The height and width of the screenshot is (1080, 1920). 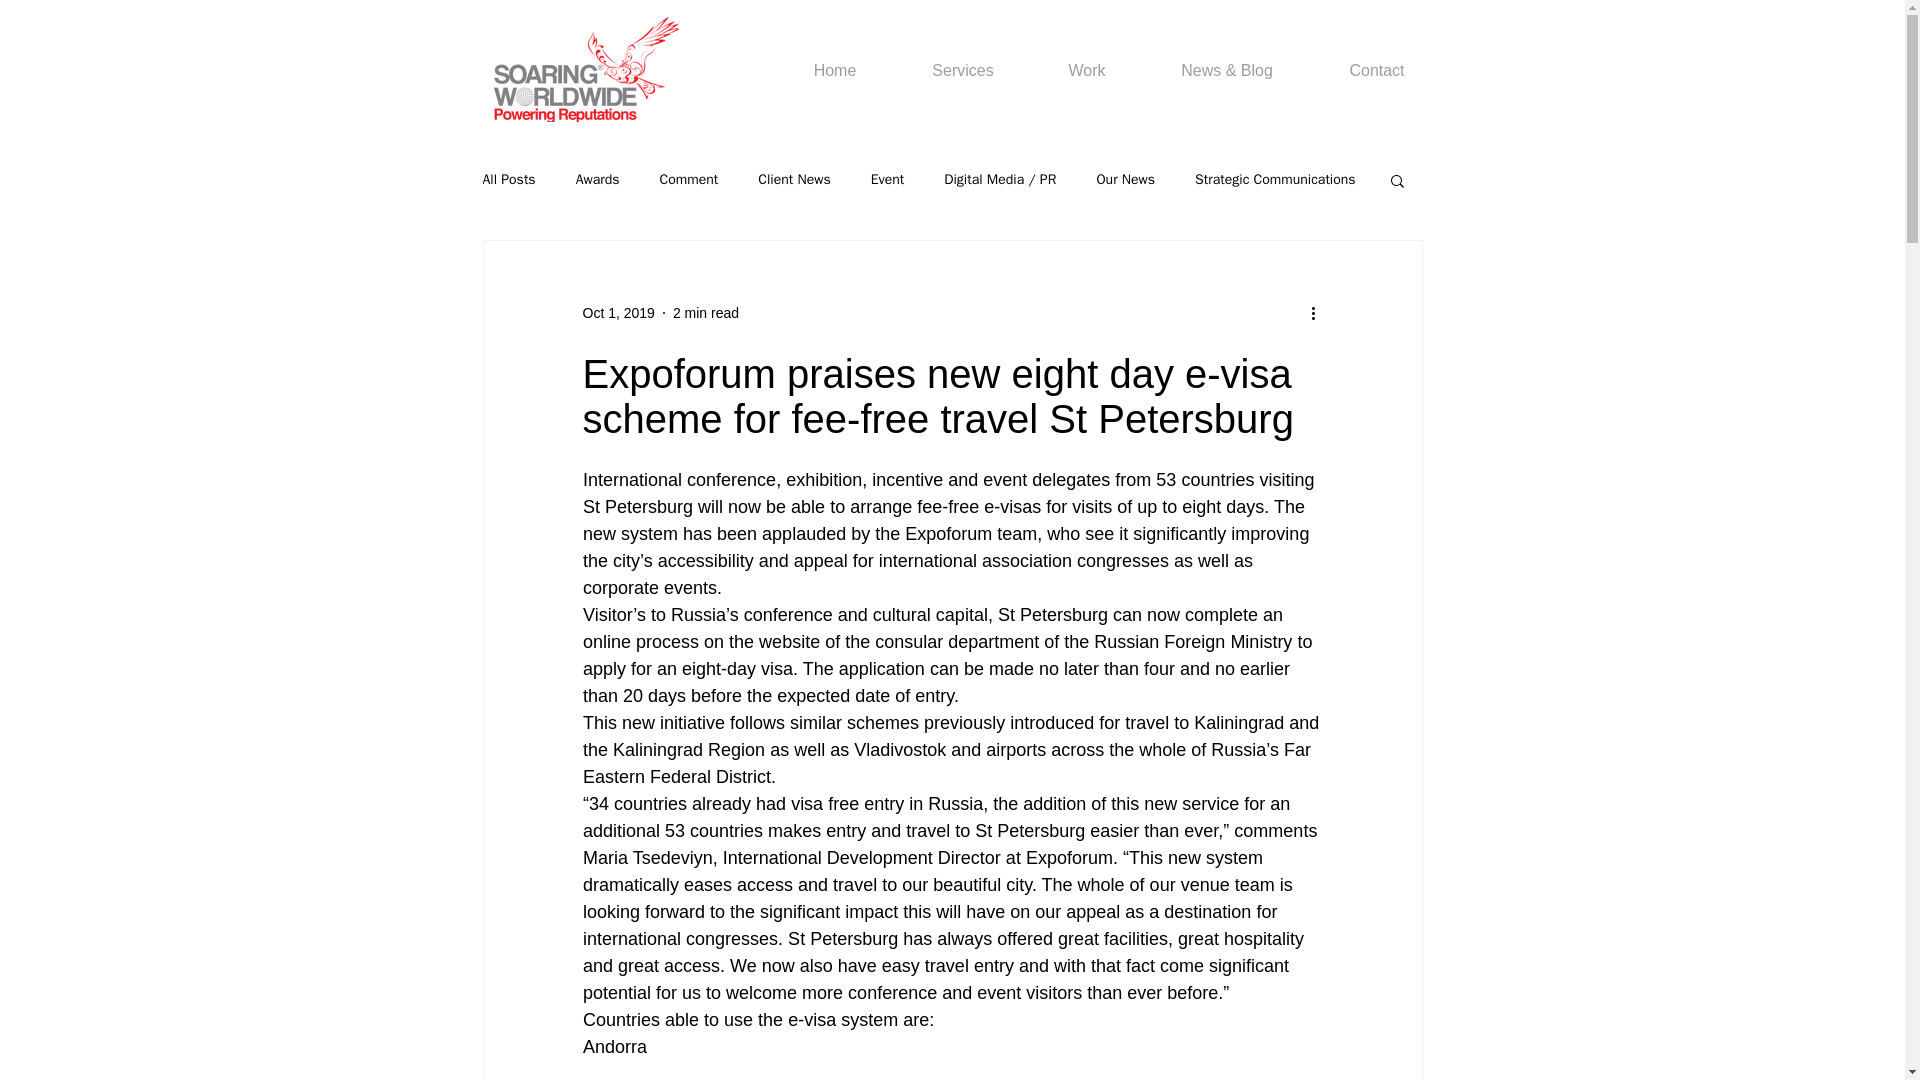 What do you see at coordinates (618, 311) in the screenshot?
I see `Oct 1, 2019` at bounding box center [618, 311].